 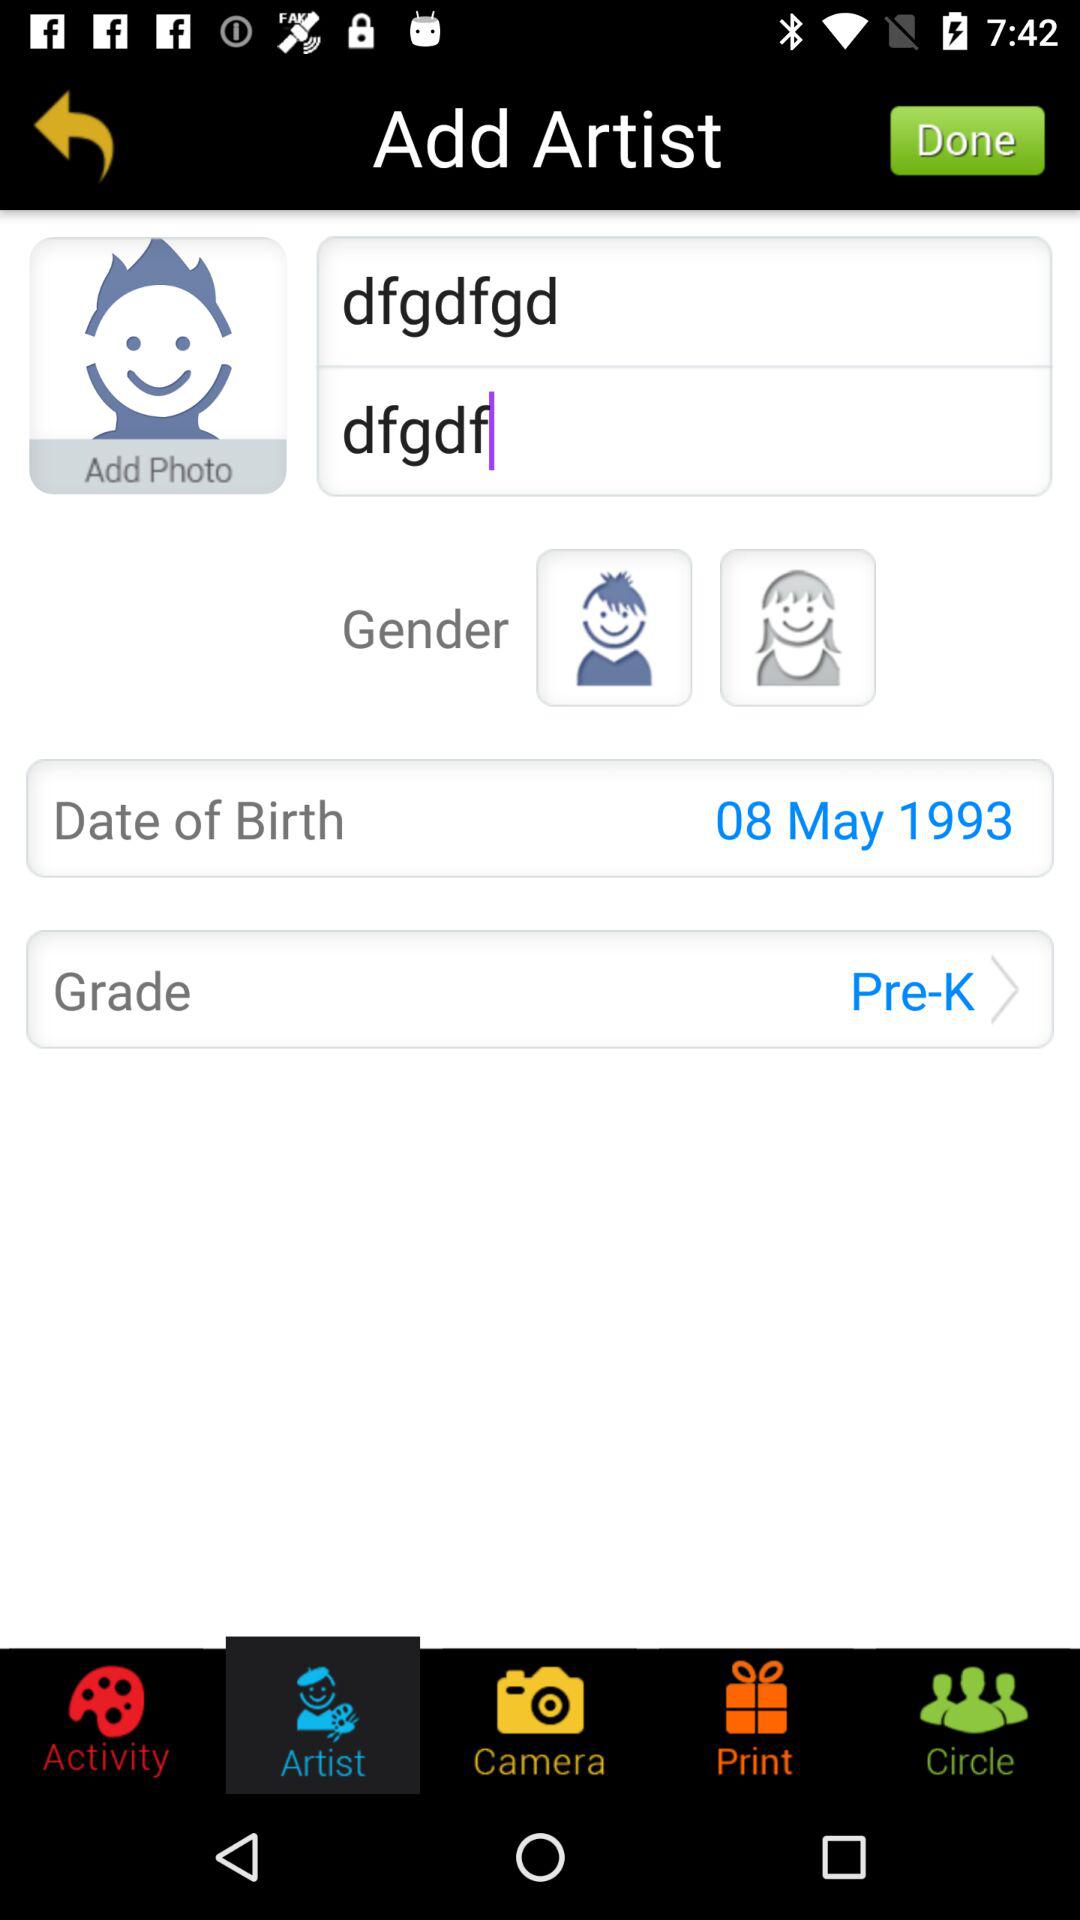 What do you see at coordinates (73, 136) in the screenshot?
I see `select item to the left of the add artist item` at bounding box center [73, 136].